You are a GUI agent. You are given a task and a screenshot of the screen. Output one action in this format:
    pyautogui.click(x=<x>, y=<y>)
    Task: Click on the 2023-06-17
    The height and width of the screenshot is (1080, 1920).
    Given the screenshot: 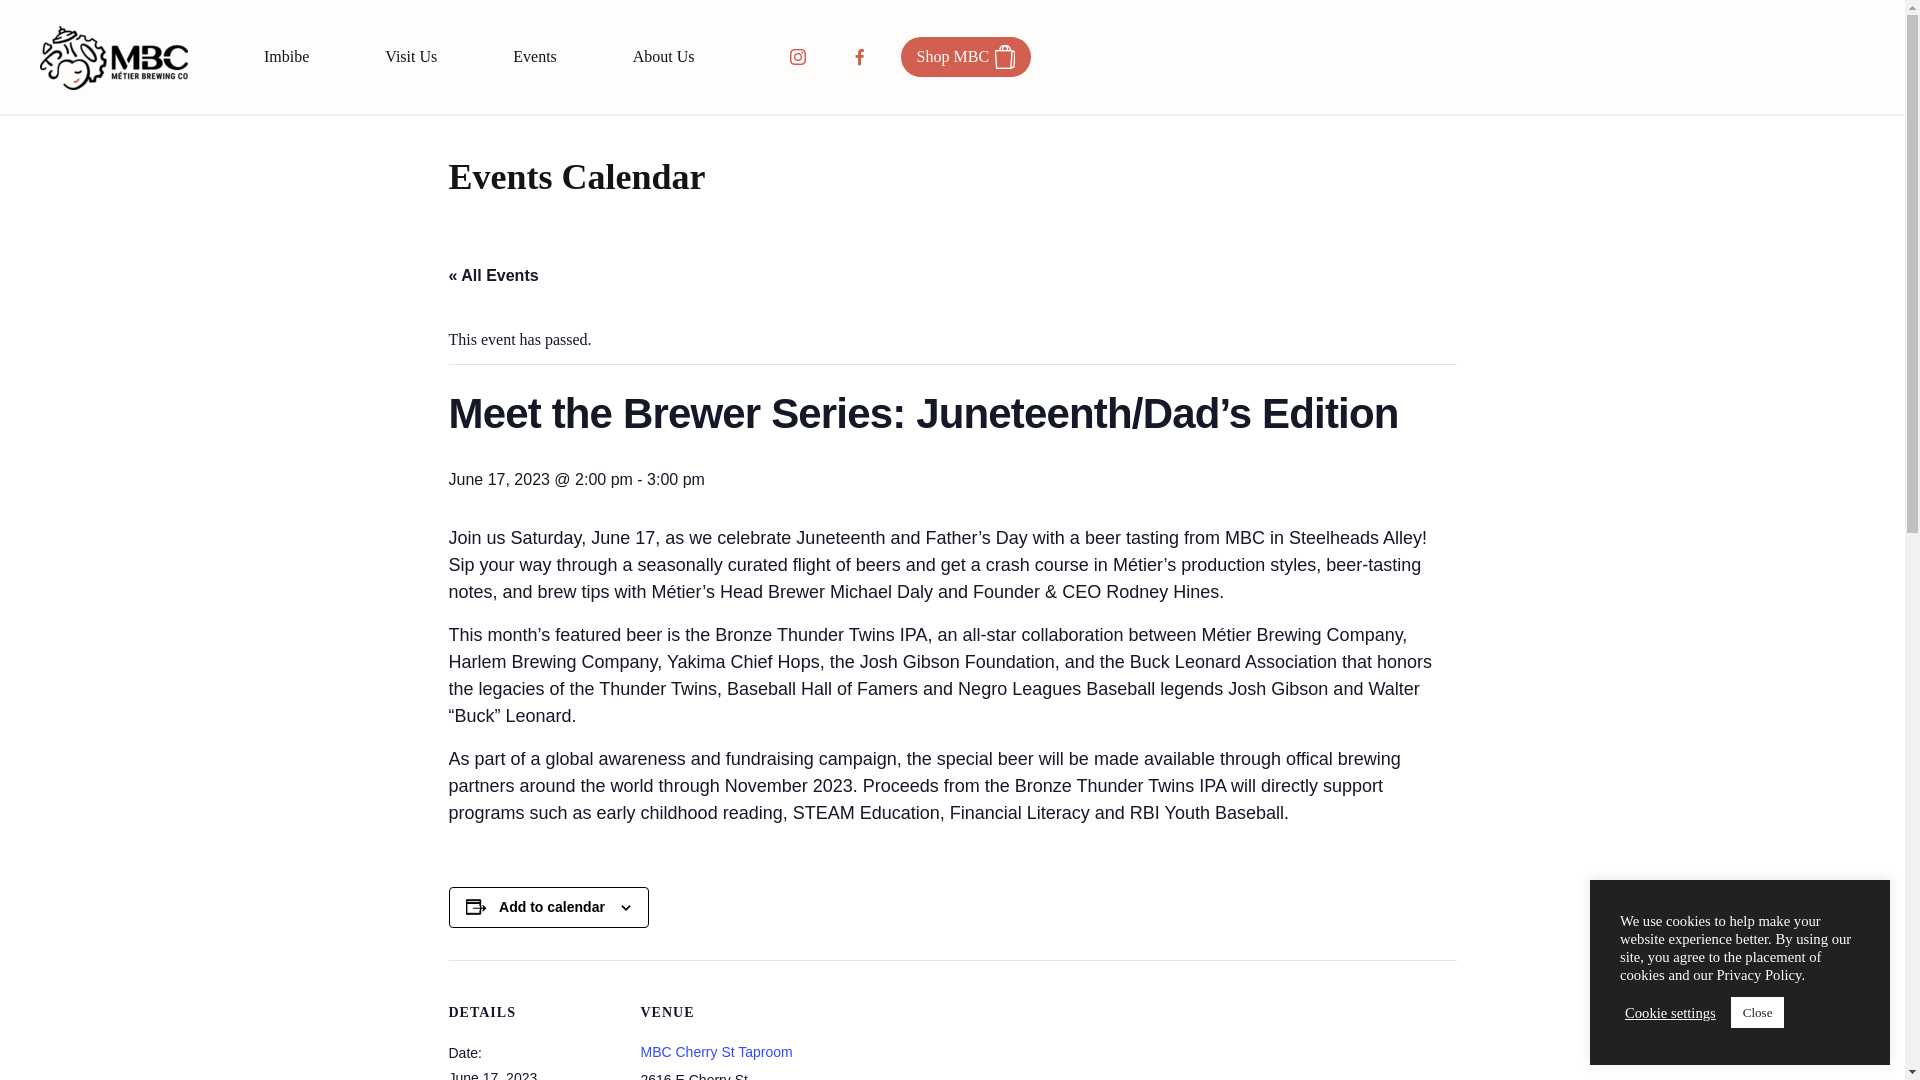 What is the action you would take?
    pyautogui.click(x=492, y=1075)
    